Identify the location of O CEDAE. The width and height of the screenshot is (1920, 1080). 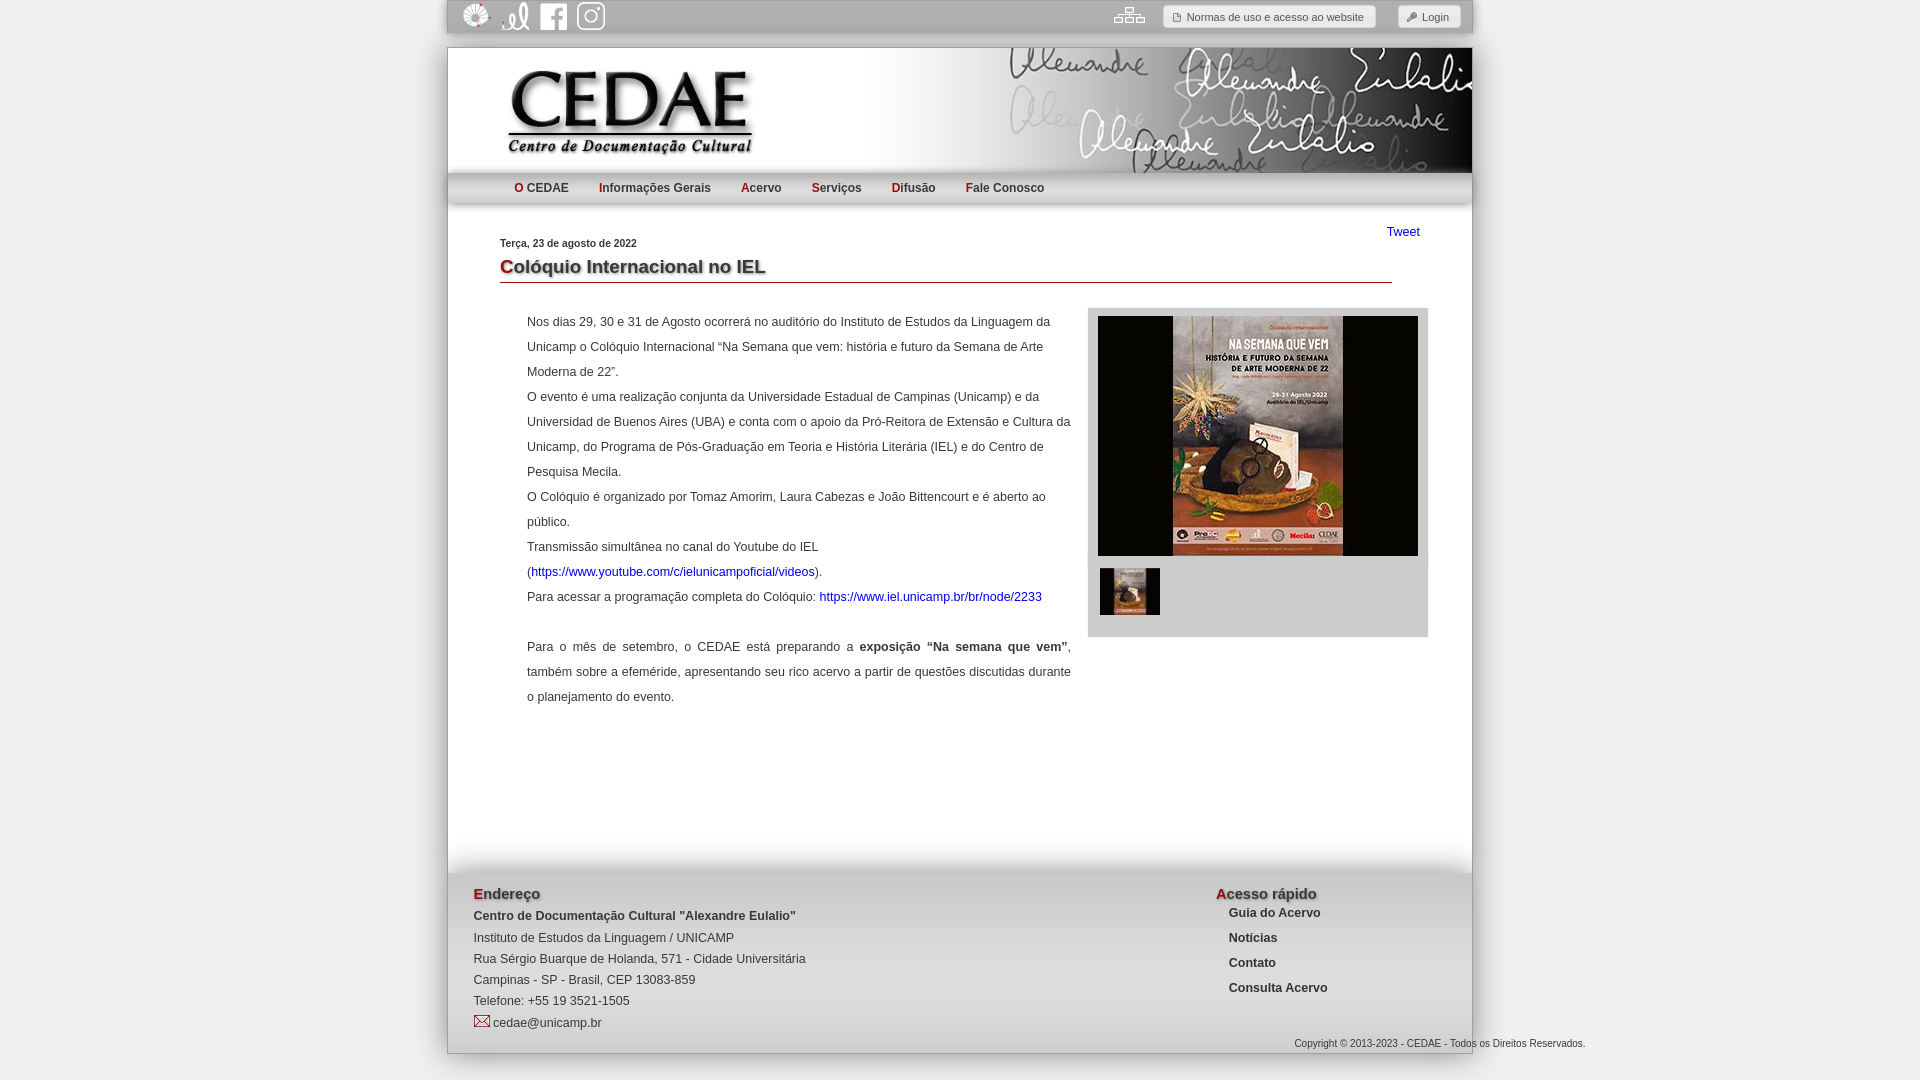
(542, 188).